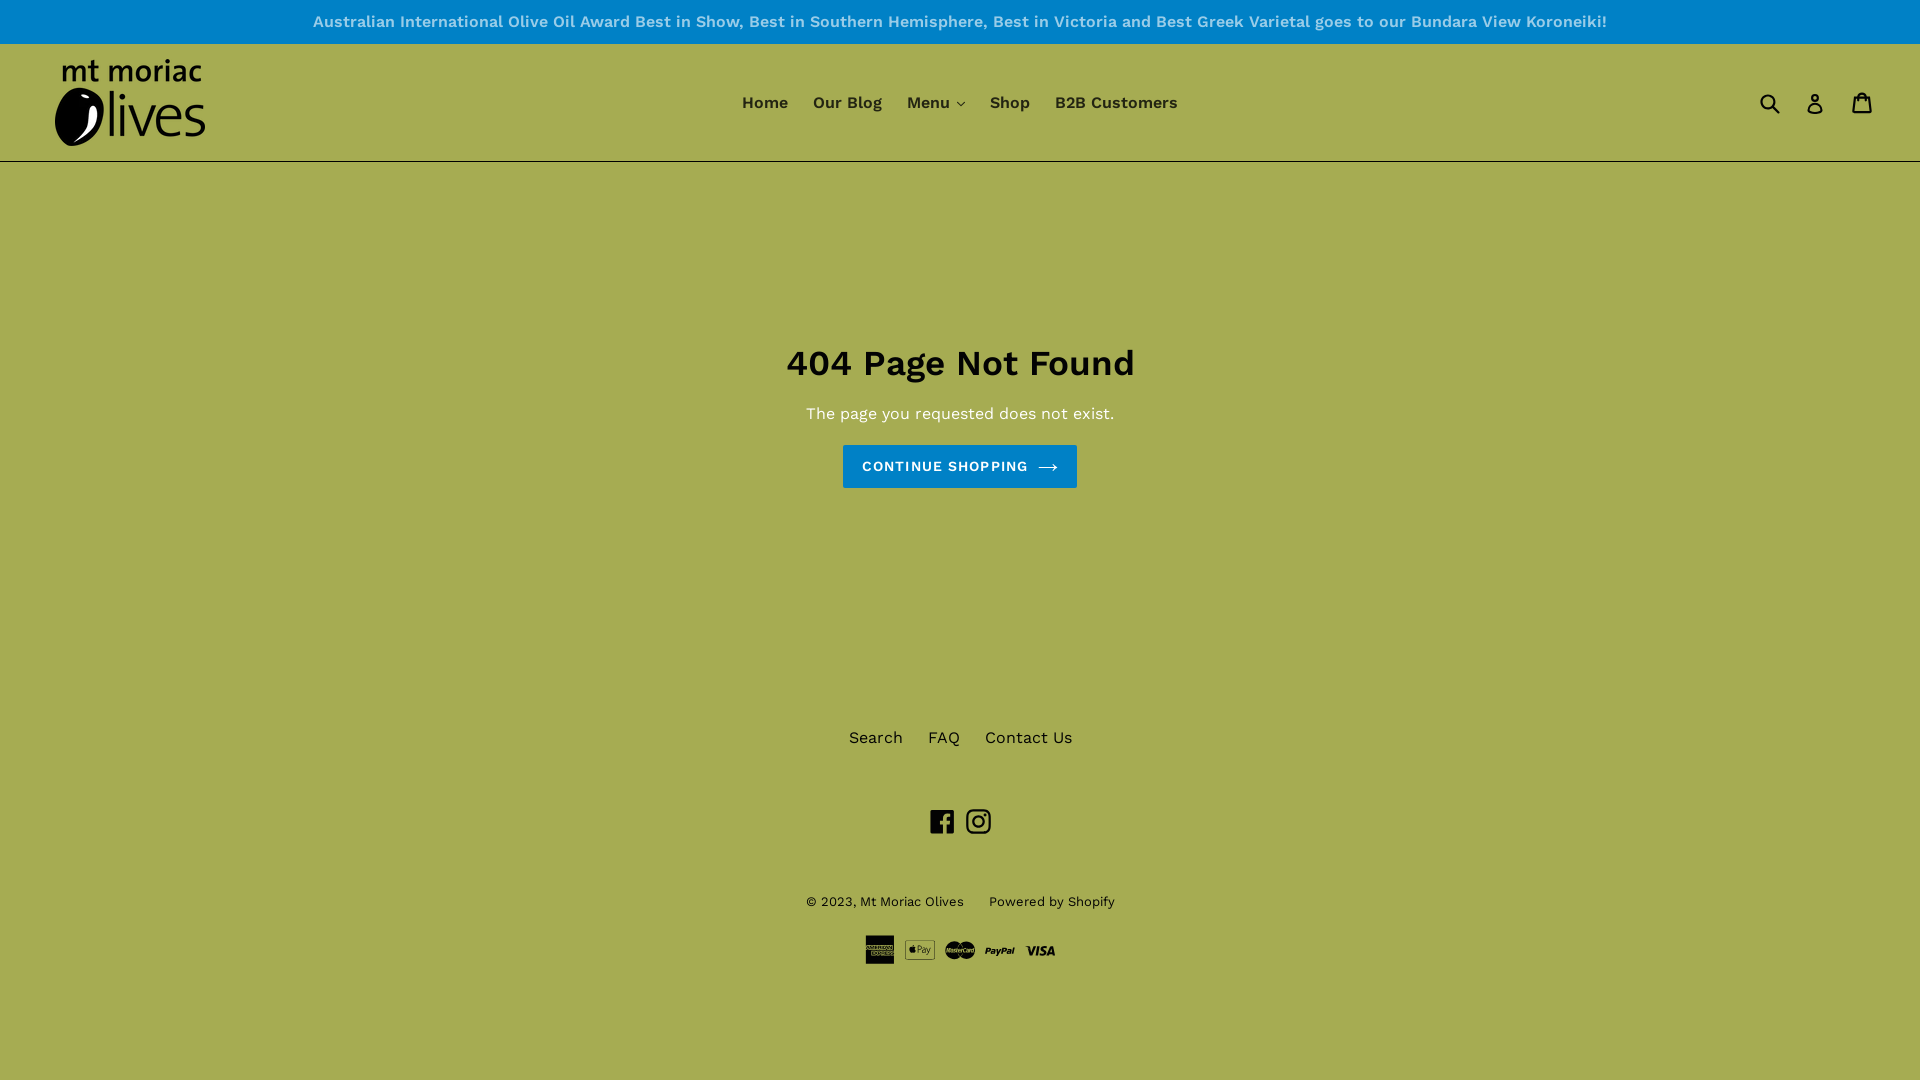 The height and width of the screenshot is (1080, 1920). Describe the element at coordinates (960, 466) in the screenshot. I see `CONTINUE SHOPPING` at that location.